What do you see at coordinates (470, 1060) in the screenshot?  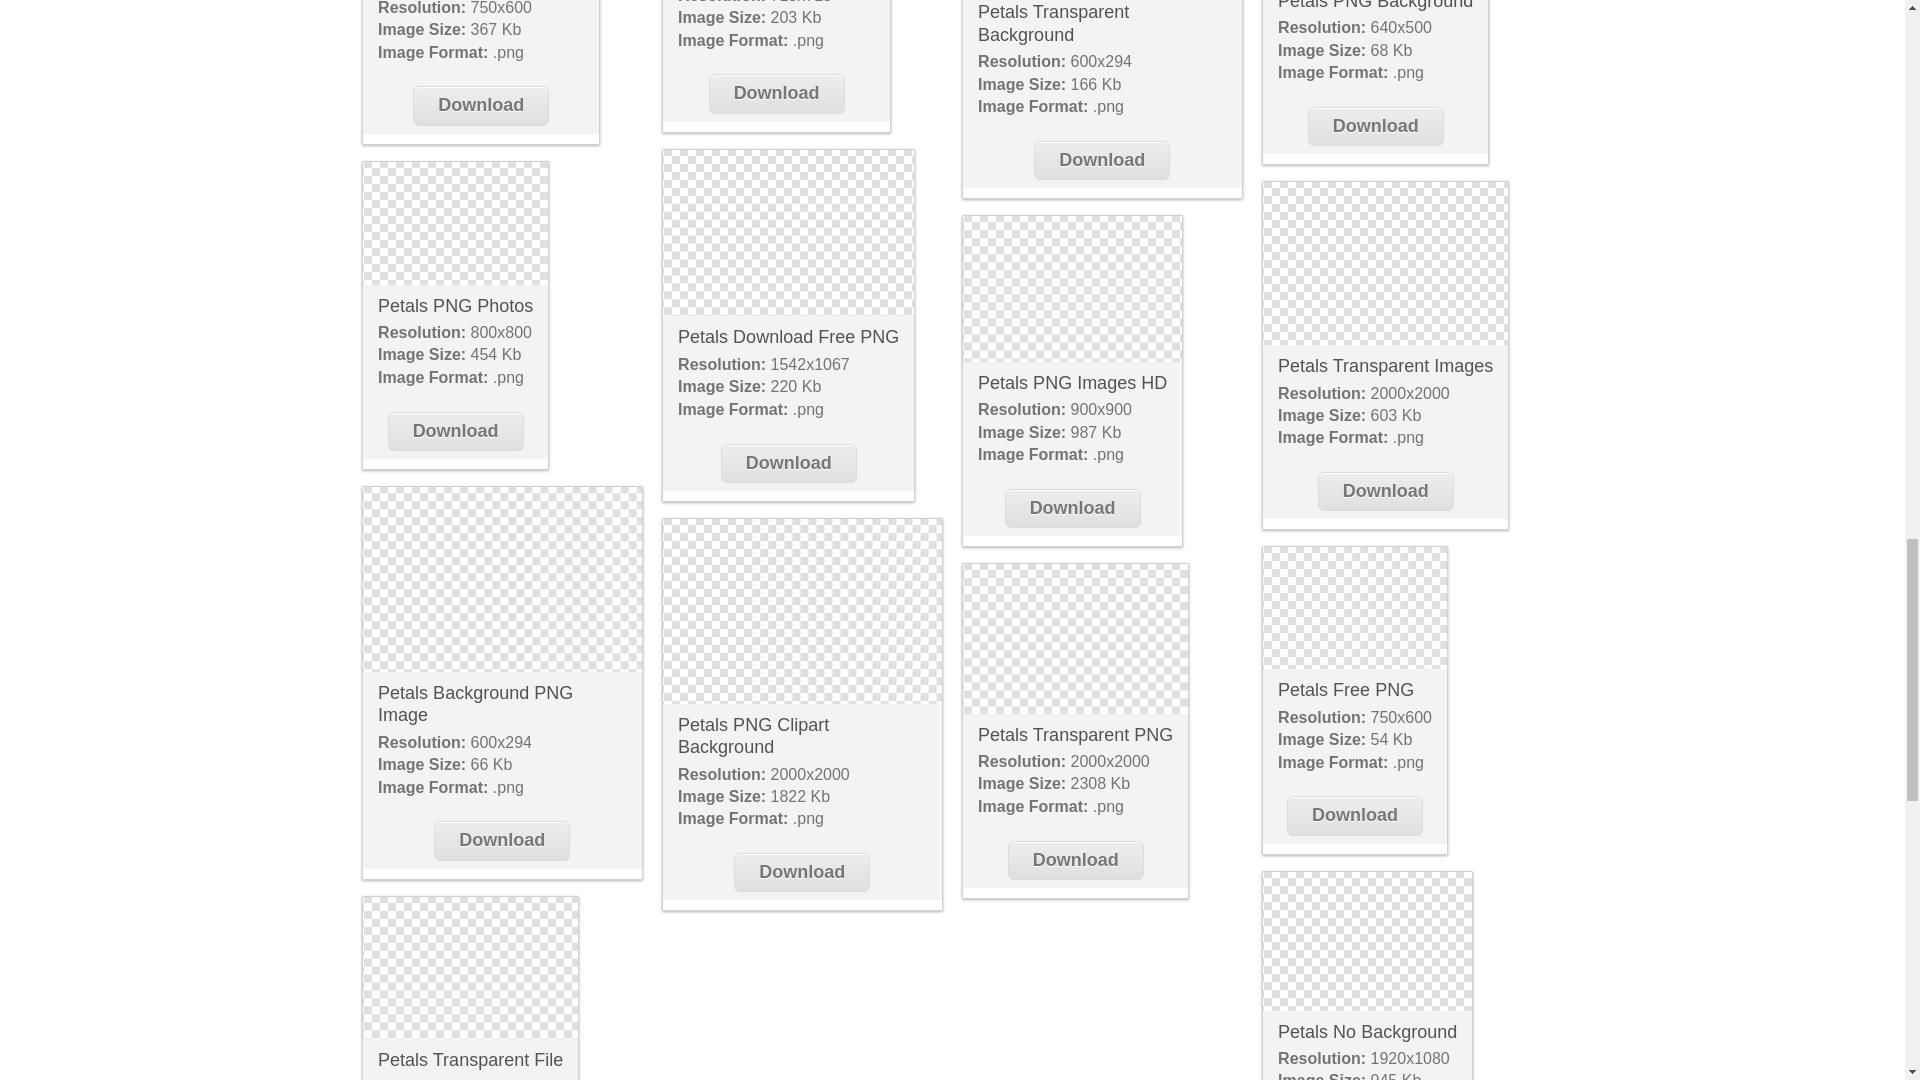 I see `Petals Transparent File` at bounding box center [470, 1060].